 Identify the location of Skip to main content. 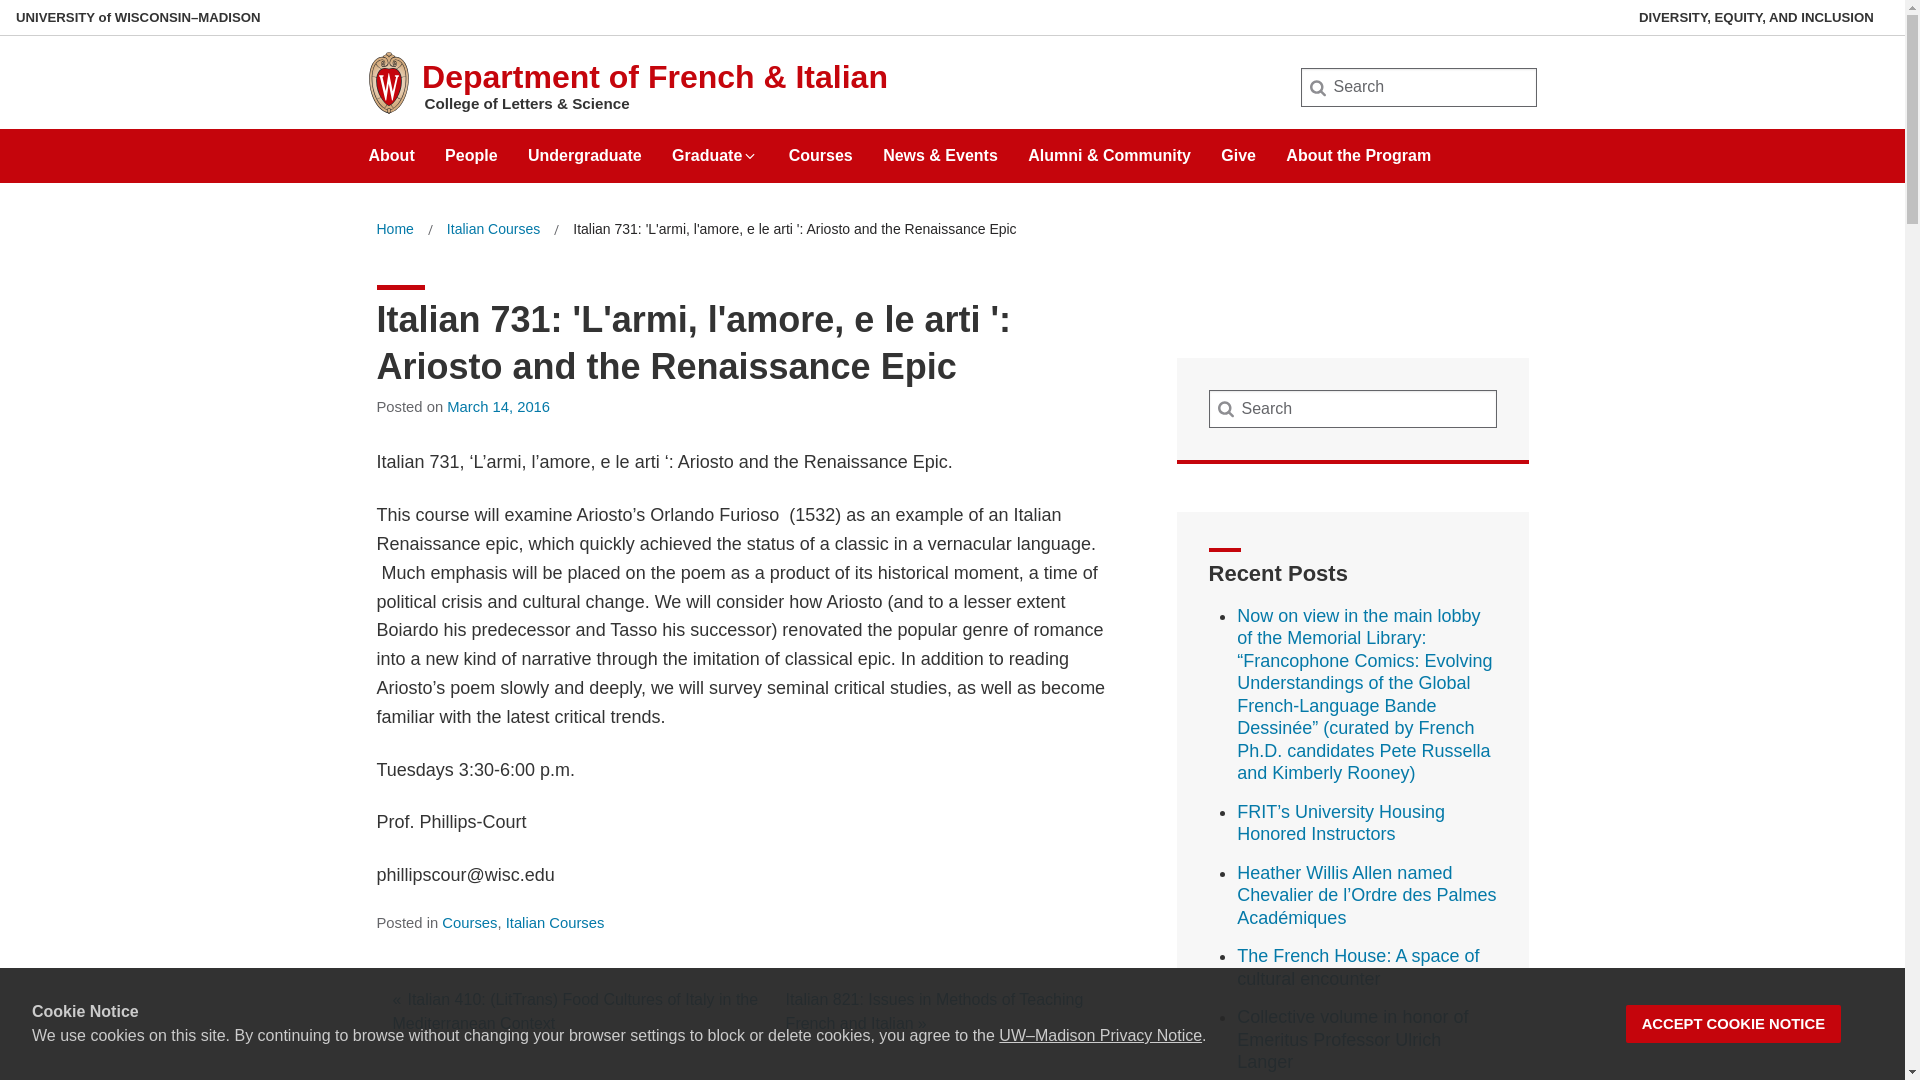
(4, 4).